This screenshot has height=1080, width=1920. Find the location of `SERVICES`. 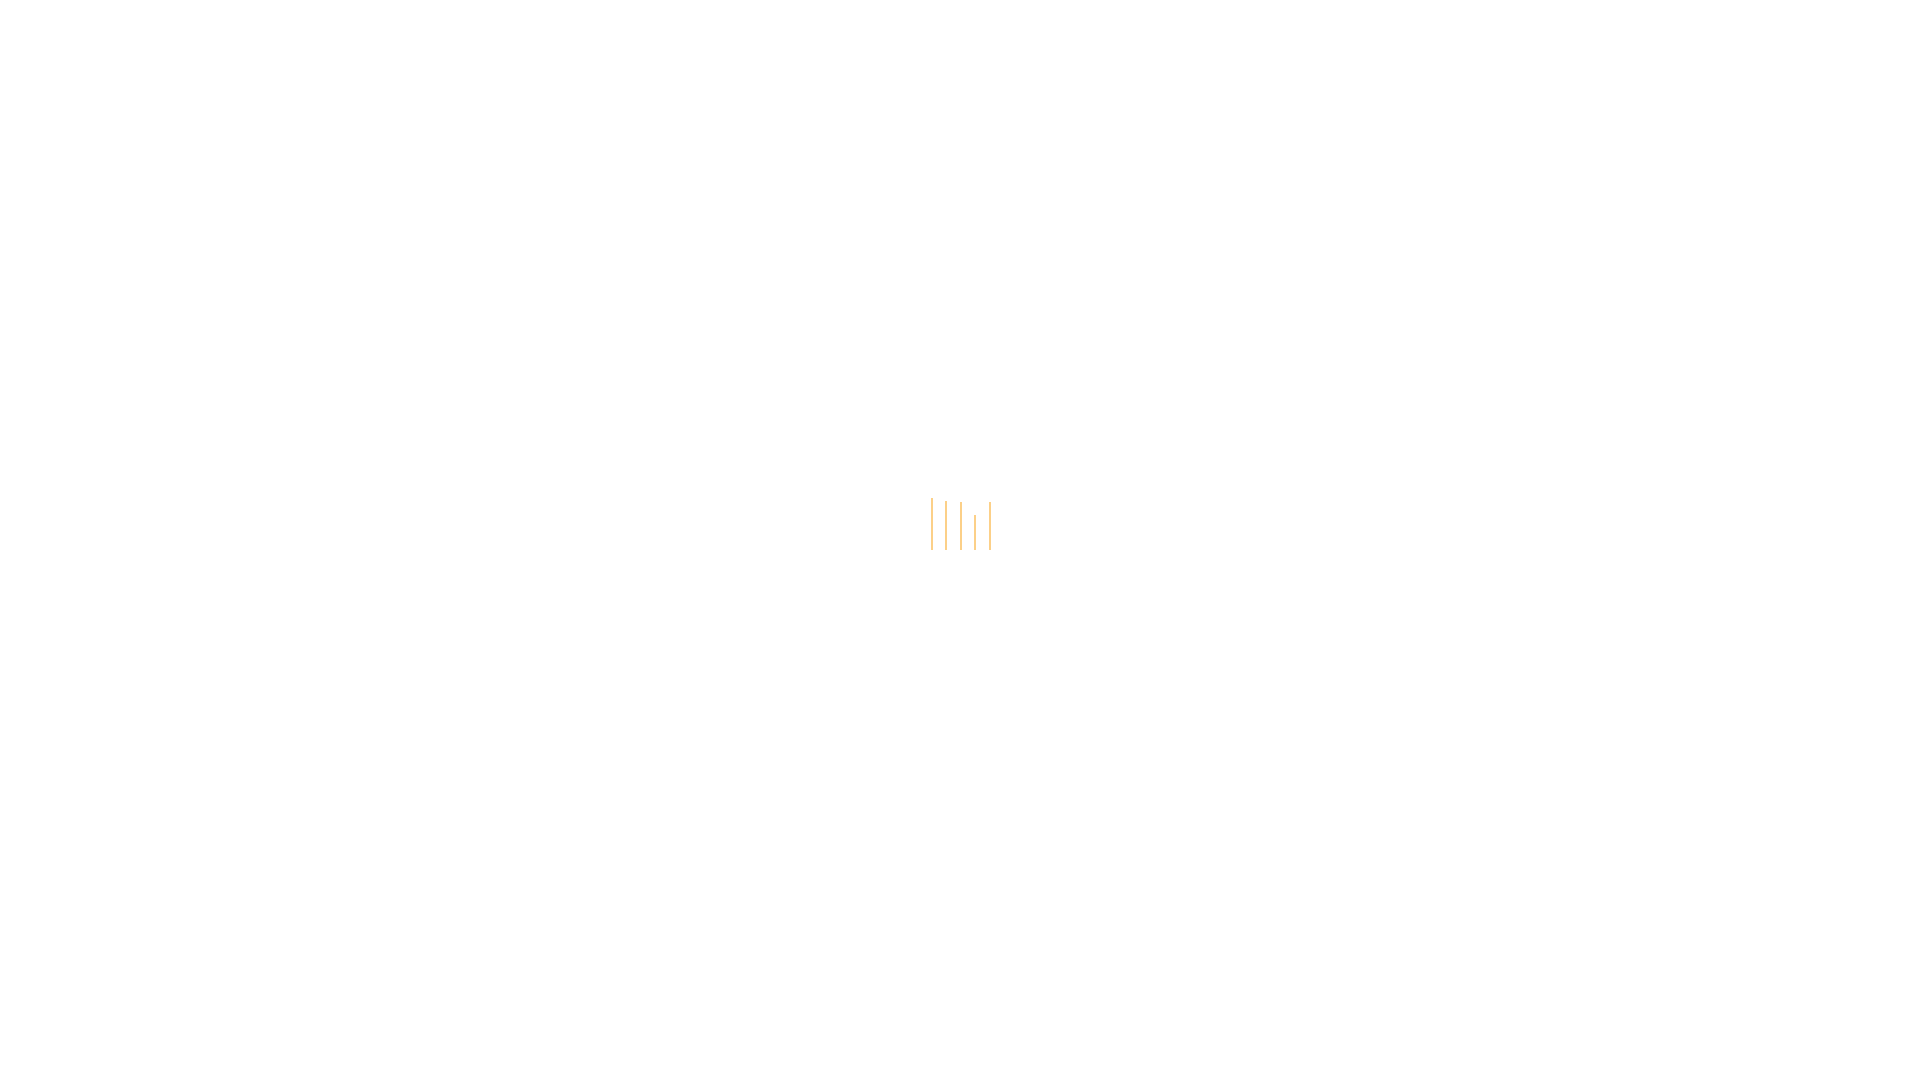

SERVICES is located at coordinates (1598, 42).